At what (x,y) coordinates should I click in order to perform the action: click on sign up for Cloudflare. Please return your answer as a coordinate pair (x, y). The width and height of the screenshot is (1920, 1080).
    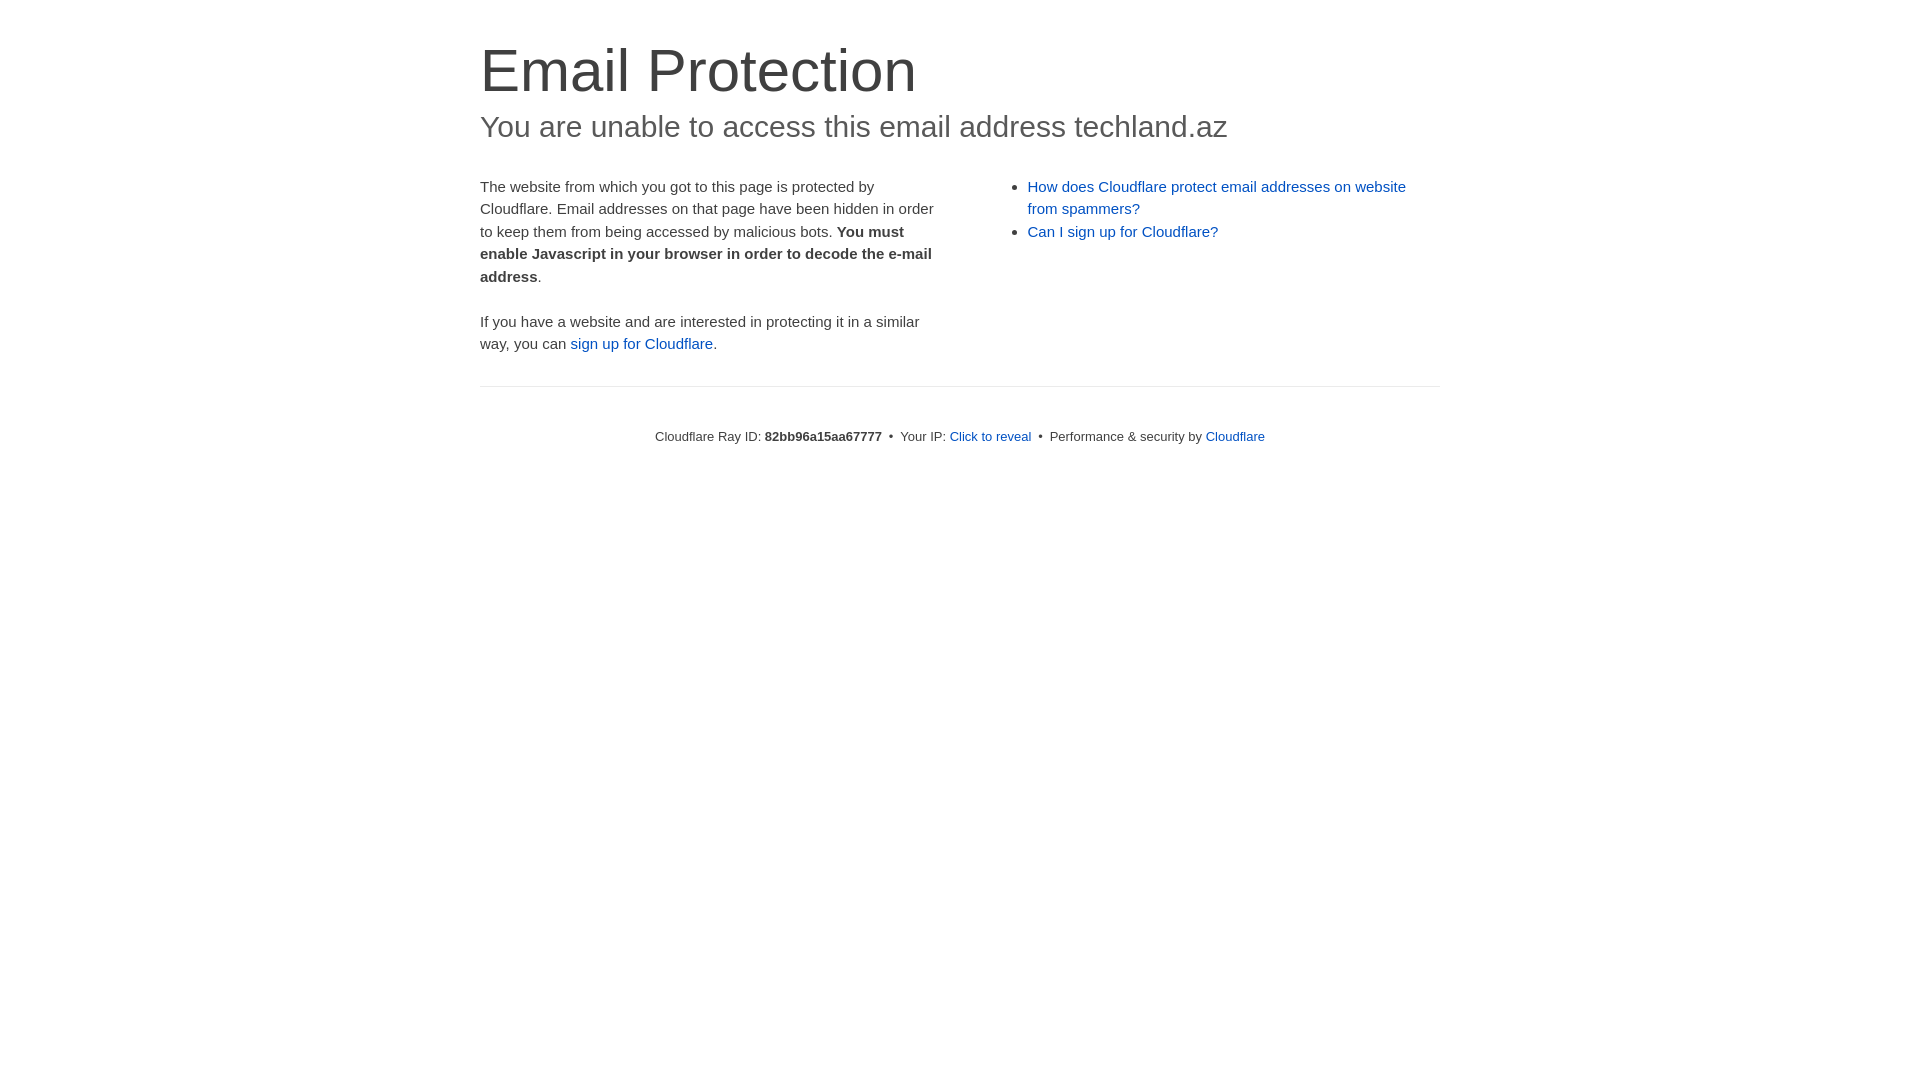
    Looking at the image, I should click on (642, 344).